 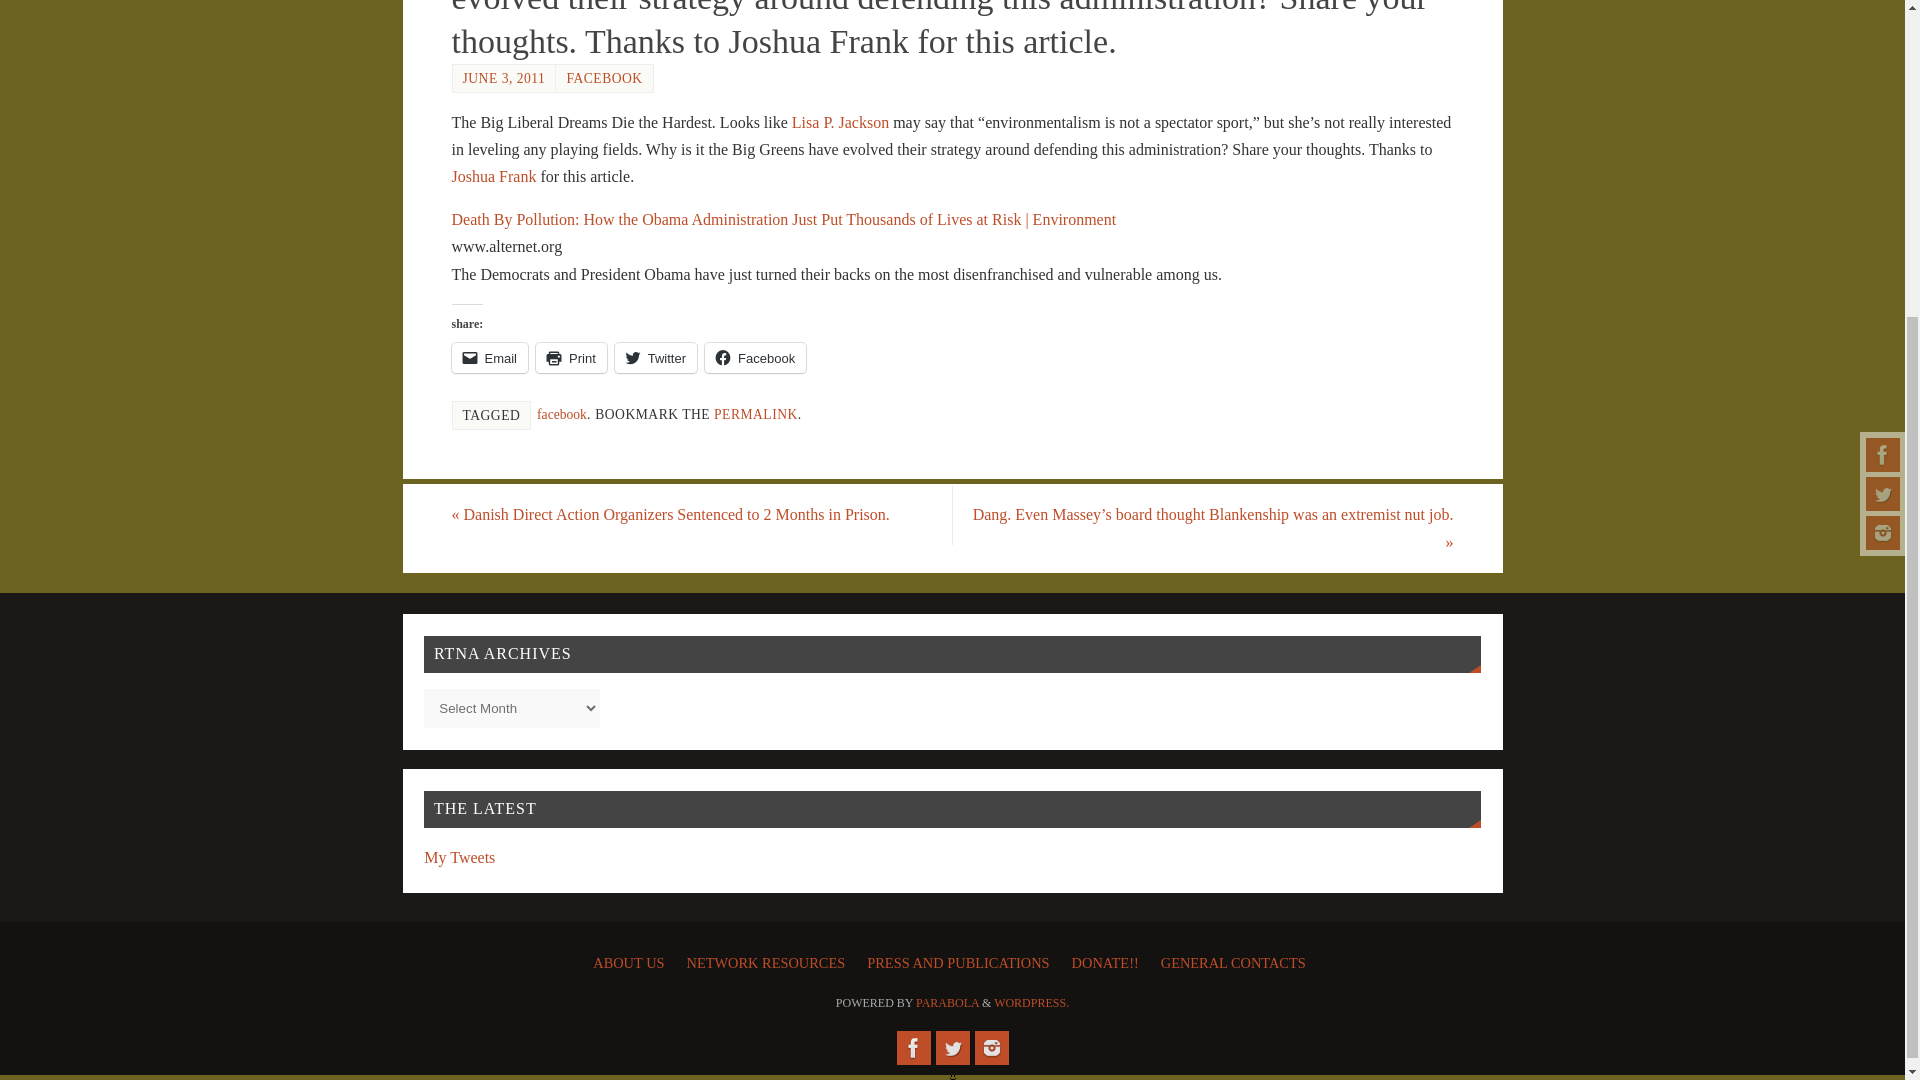 What do you see at coordinates (655, 358) in the screenshot?
I see `Click to share on Twitter` at bounding box center [655, 358].